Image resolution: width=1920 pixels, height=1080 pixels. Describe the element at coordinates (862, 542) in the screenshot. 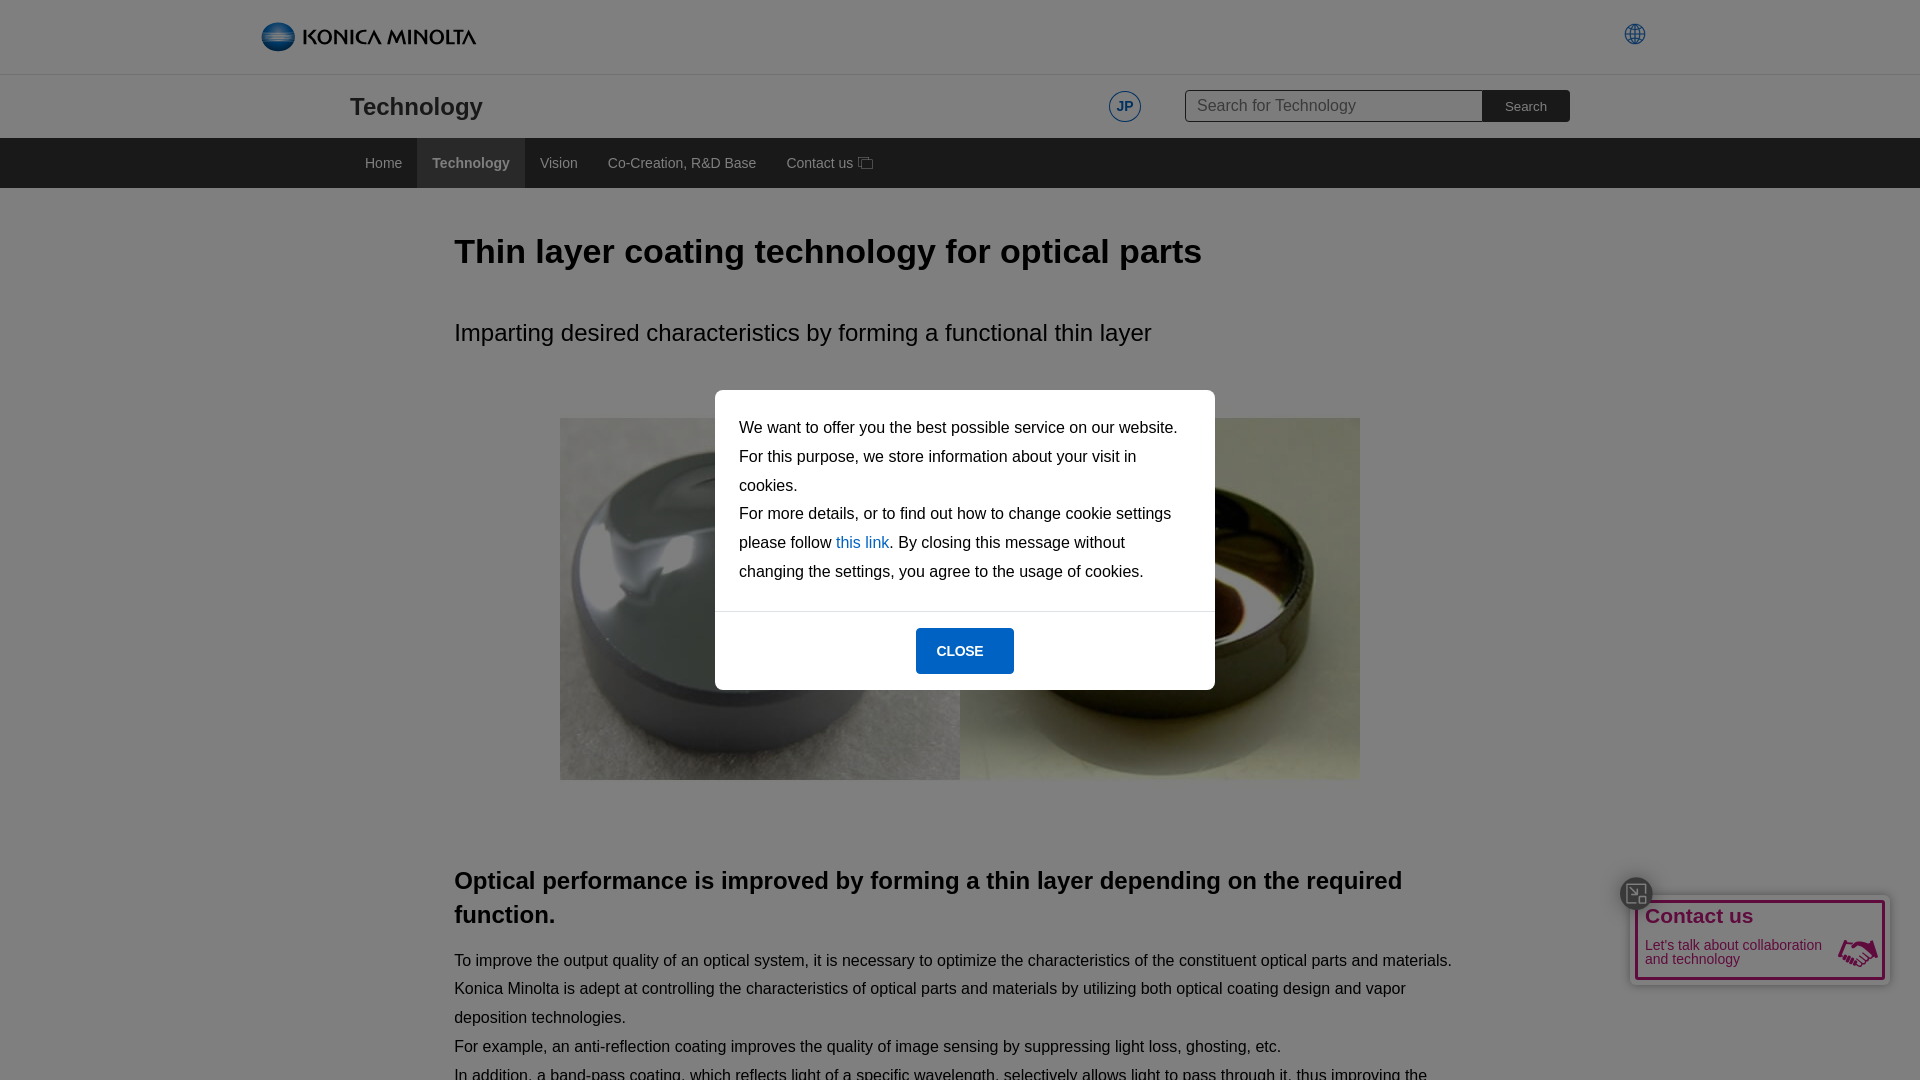

I see `this link` at that location.